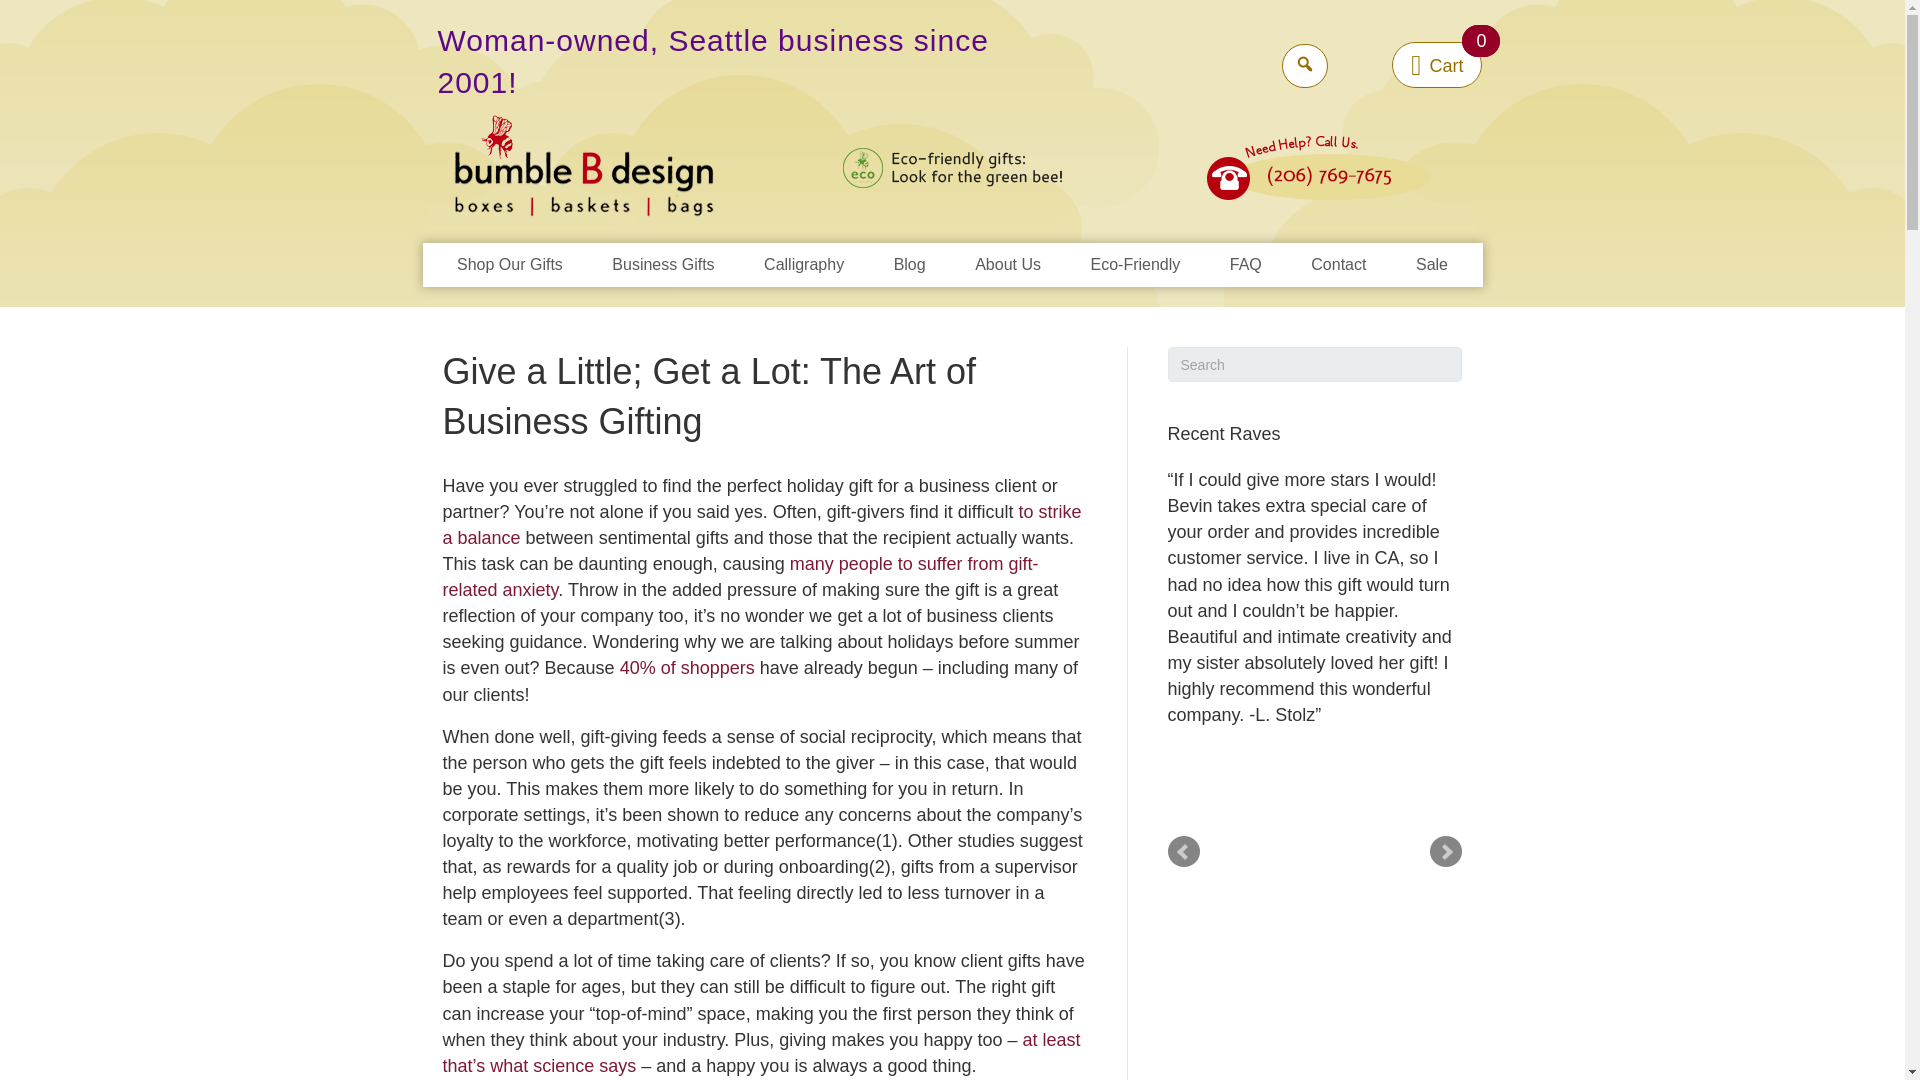  Describe the element at coordinates (1008, 265) in the screenshot. I see `About Us` at that location.